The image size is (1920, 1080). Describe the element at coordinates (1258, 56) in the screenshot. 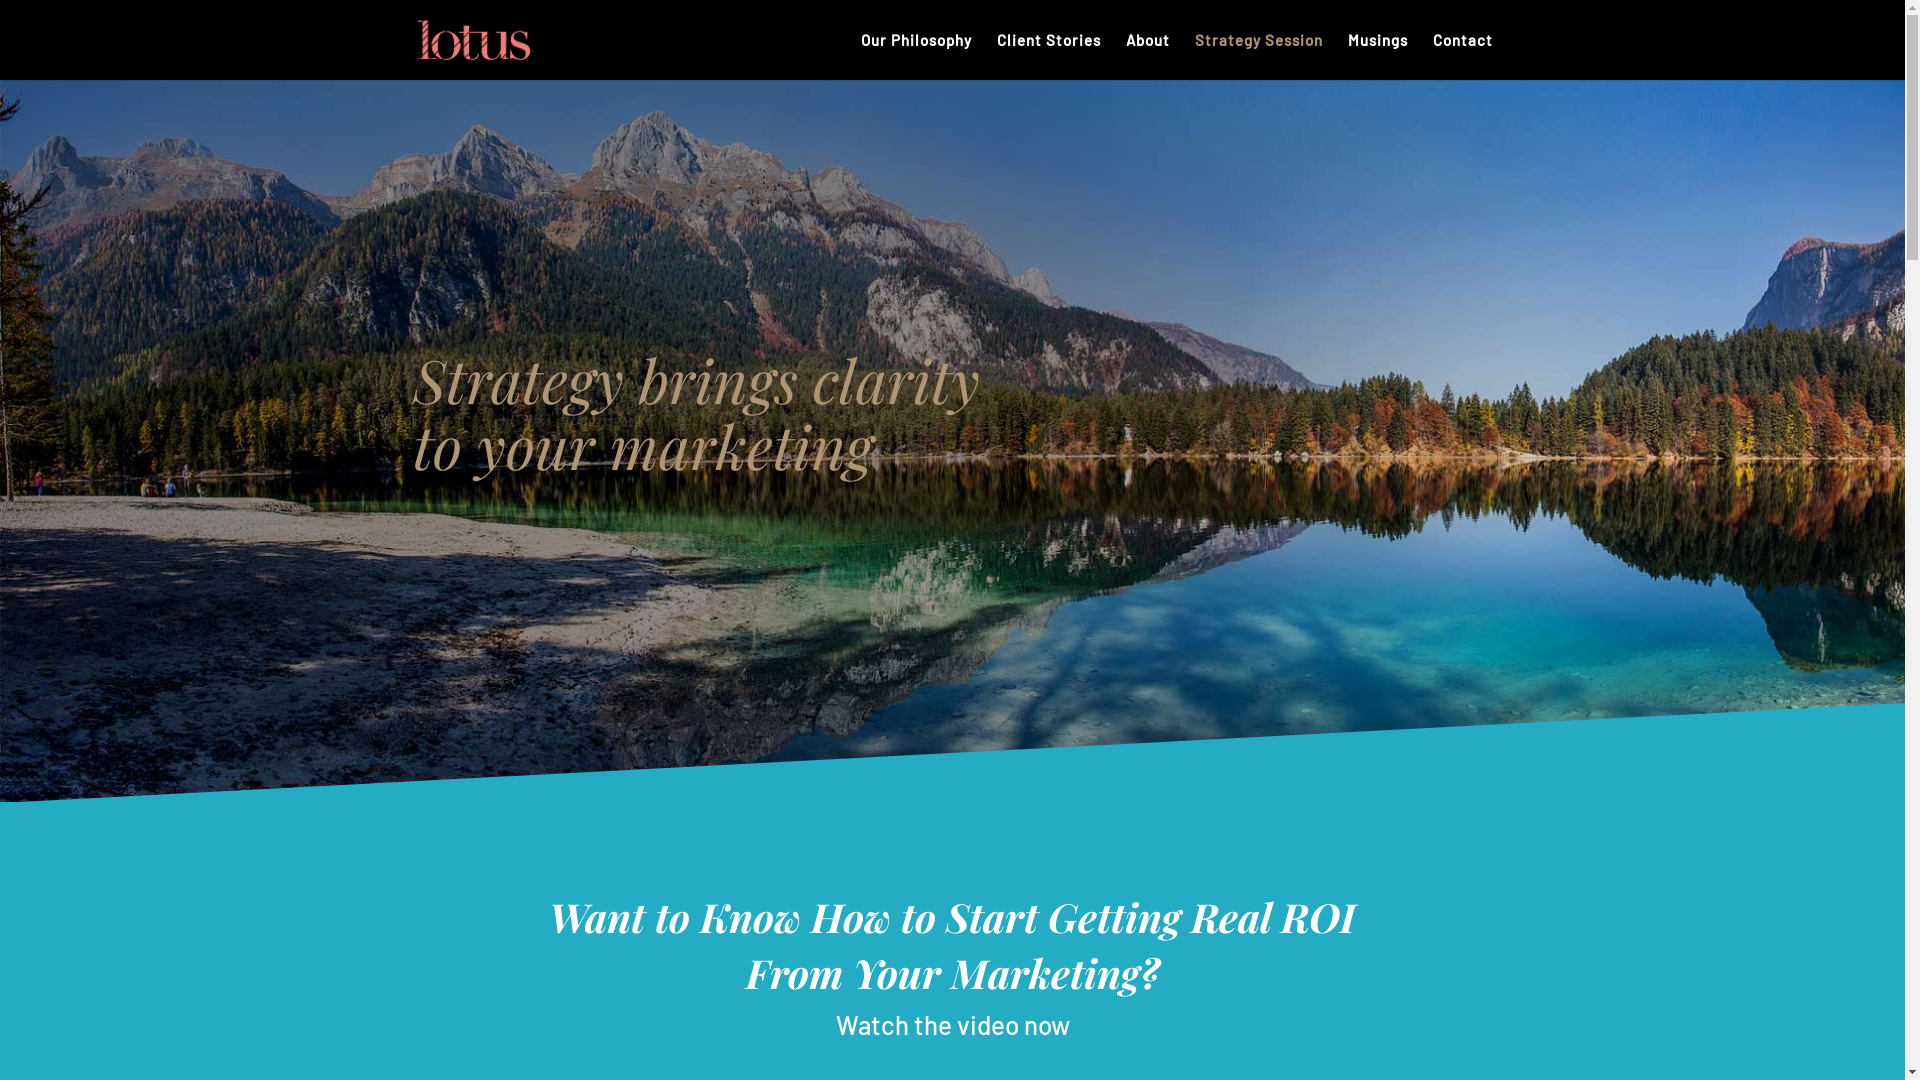

I see `Strategy Session` at that location.